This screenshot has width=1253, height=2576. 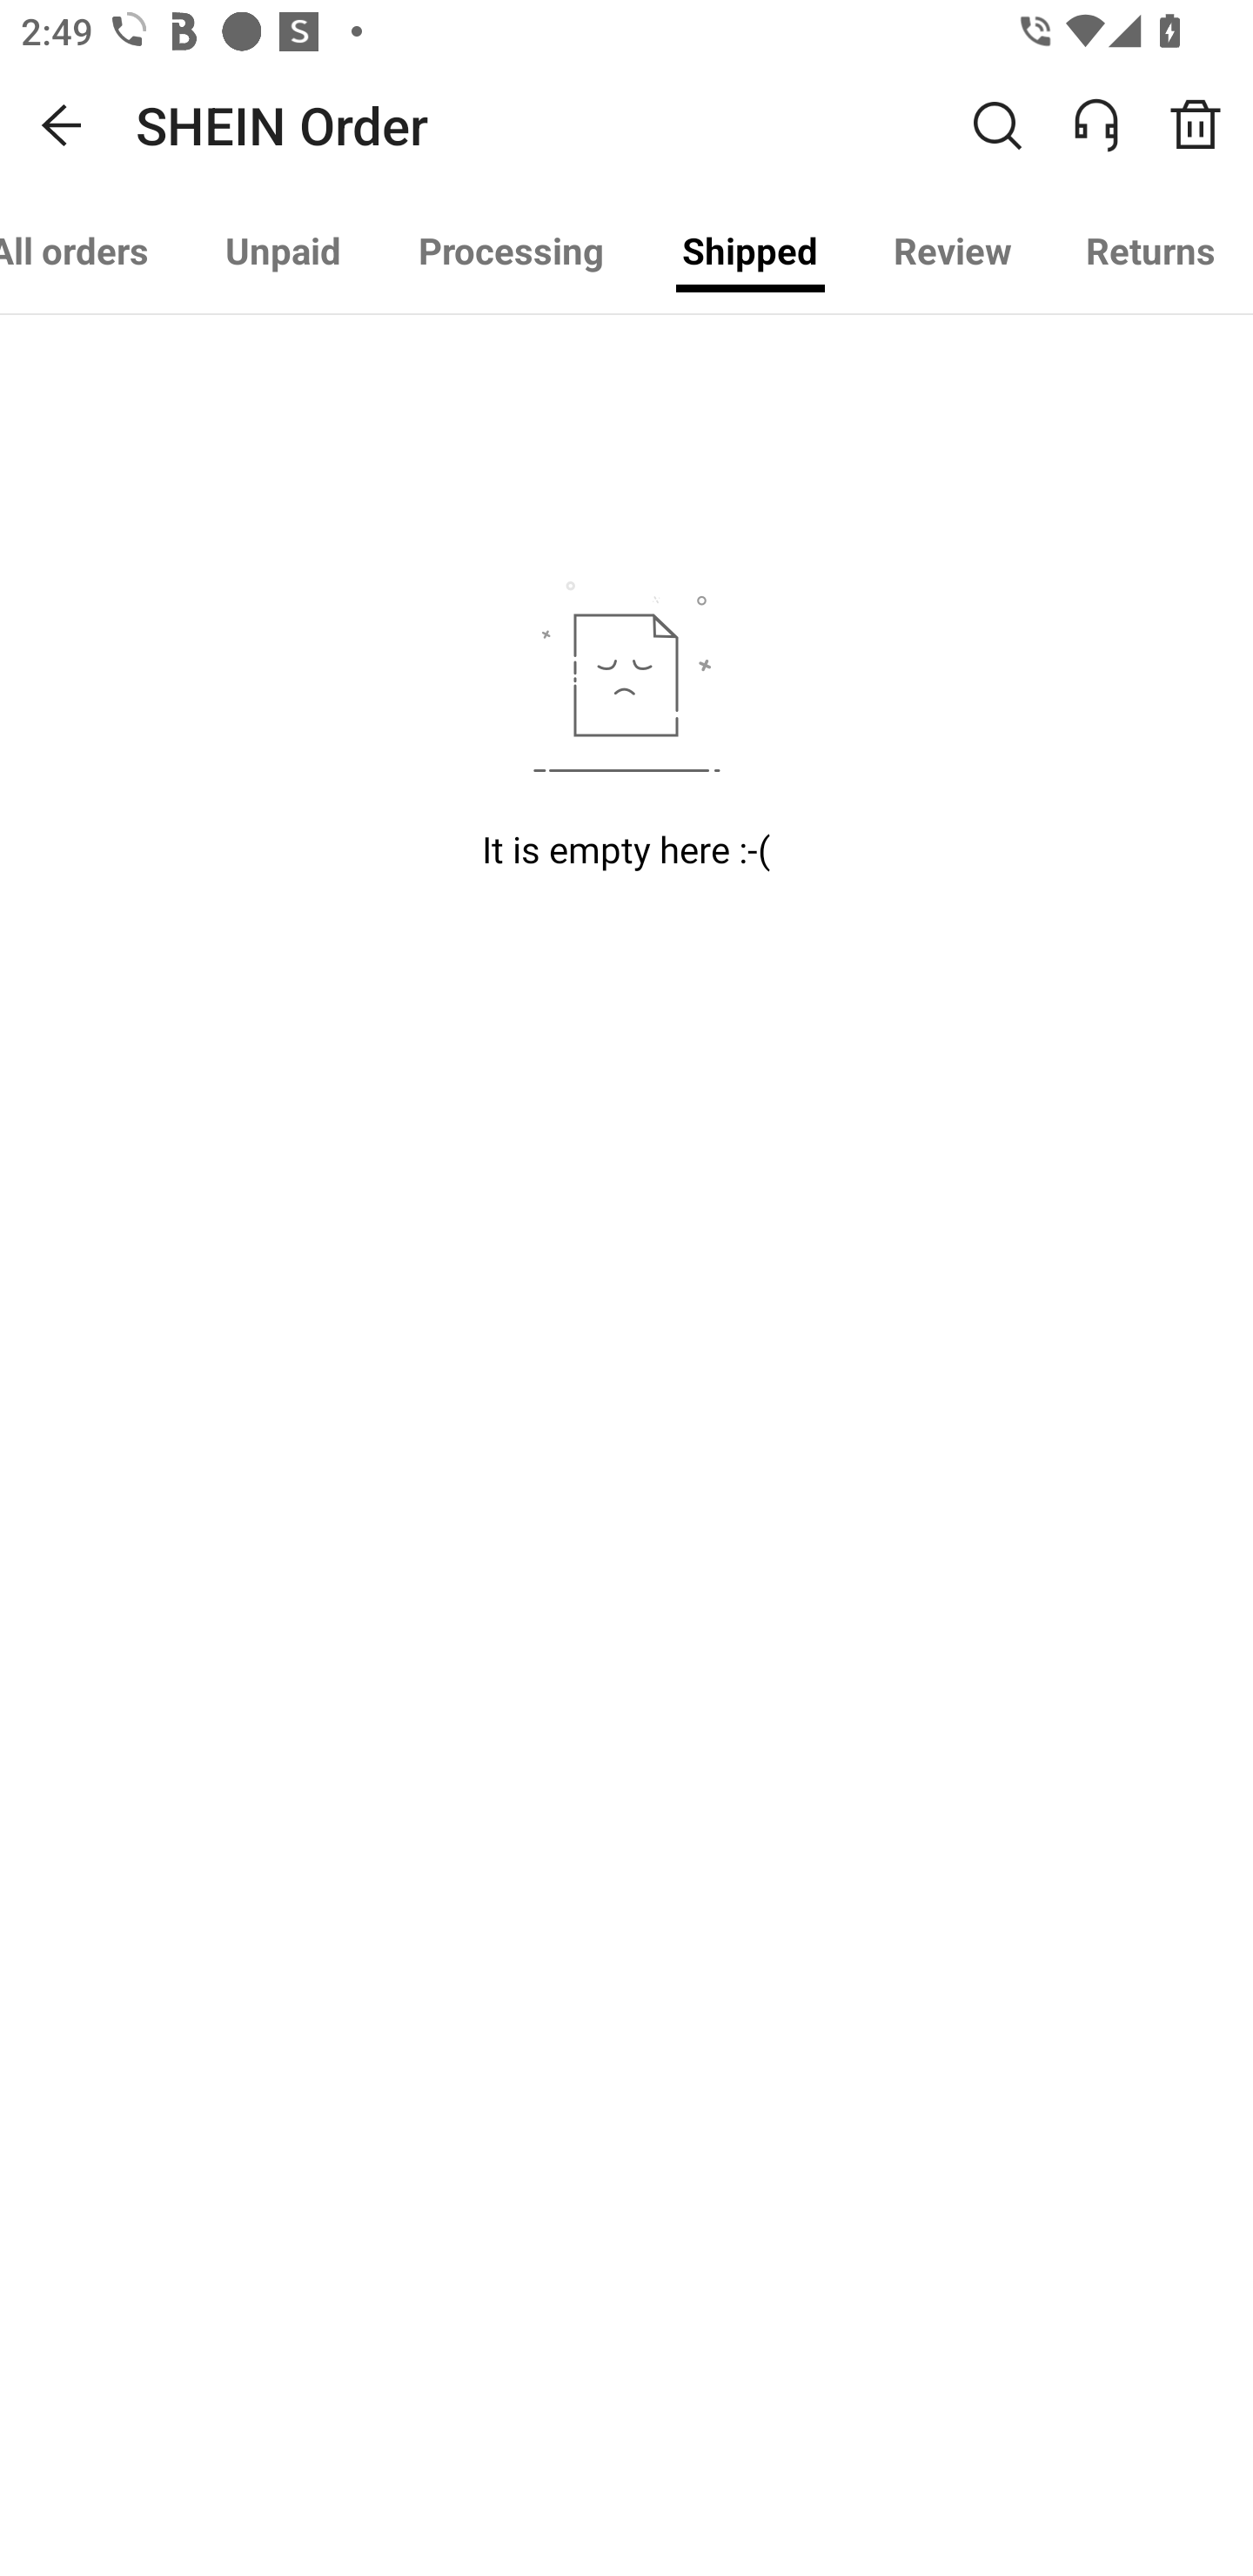 What do you see at coordinates (511, 251) in the screenshot?
I see `Processing` at bounding box center [511, 251].